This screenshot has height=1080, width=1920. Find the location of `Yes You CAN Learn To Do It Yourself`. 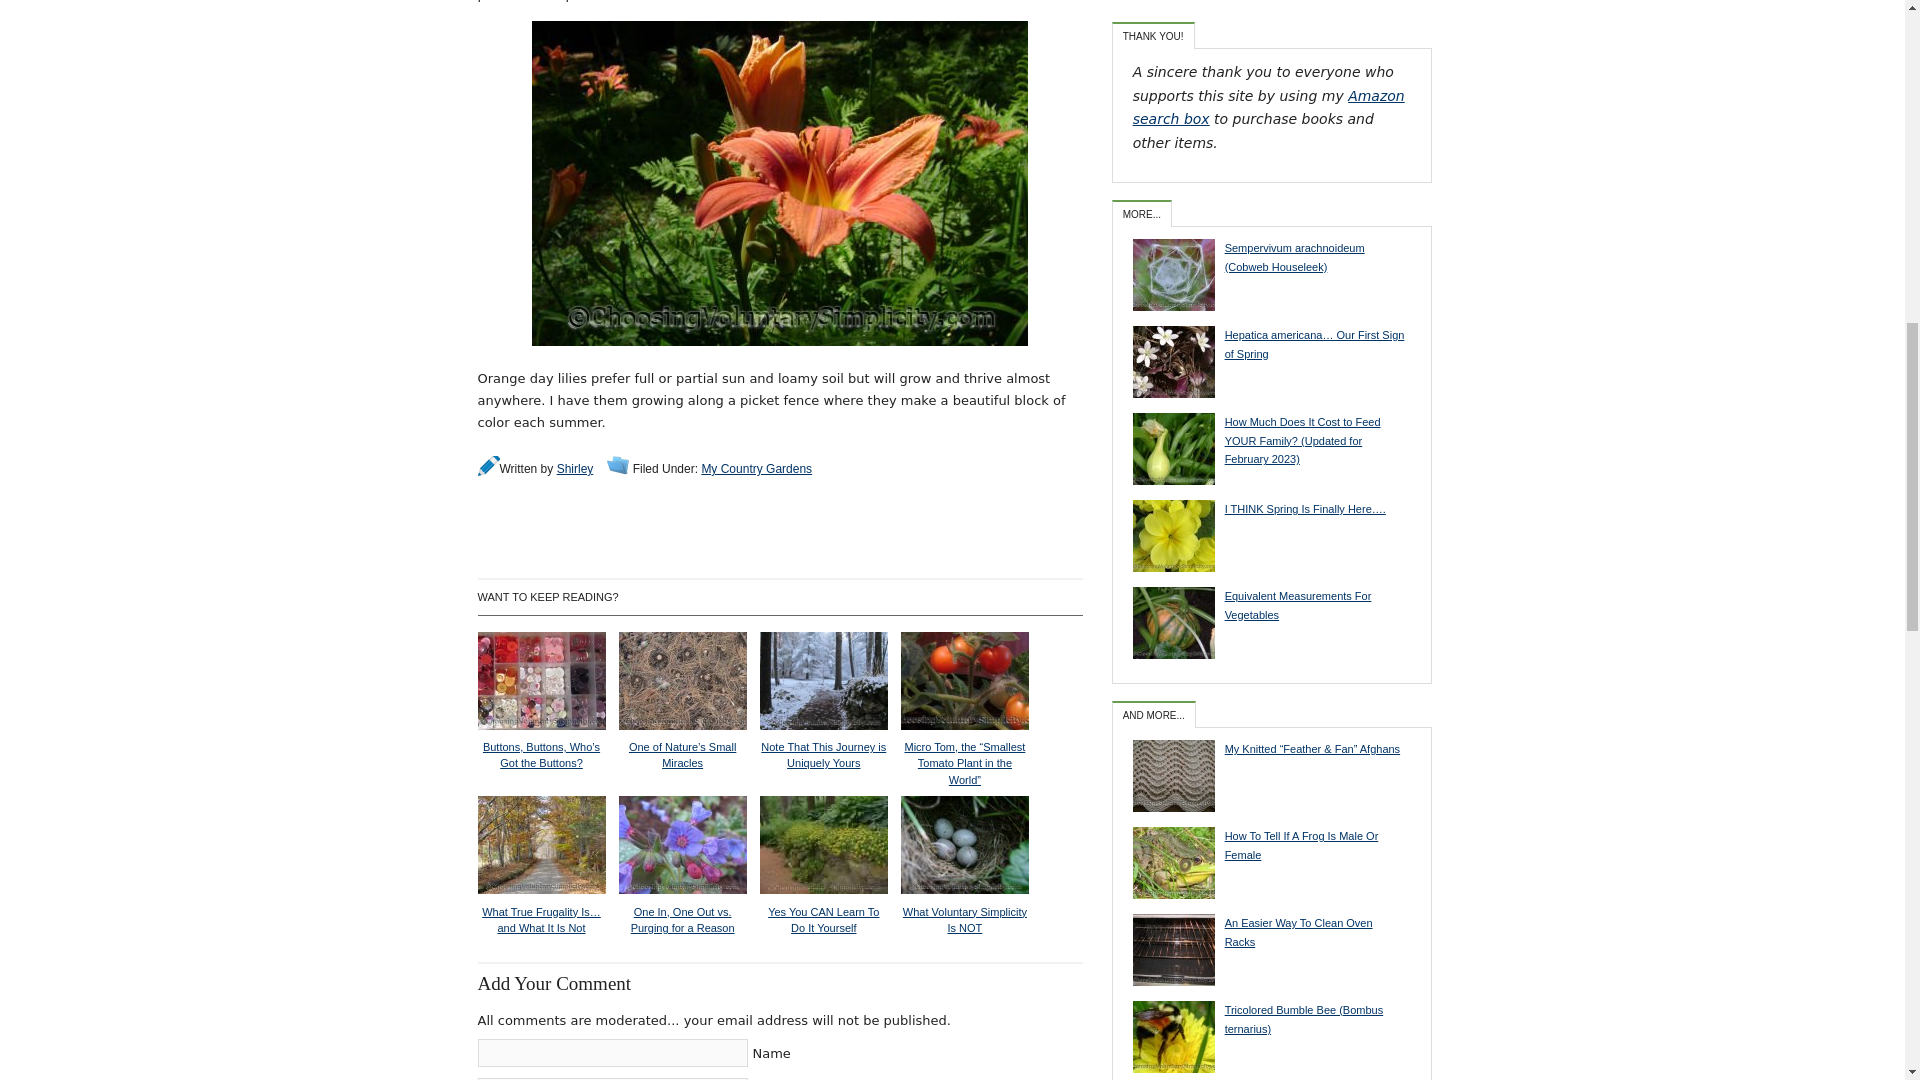

Yes You CAN Learn To Do It Yourself is located at coordinates (824, 909).